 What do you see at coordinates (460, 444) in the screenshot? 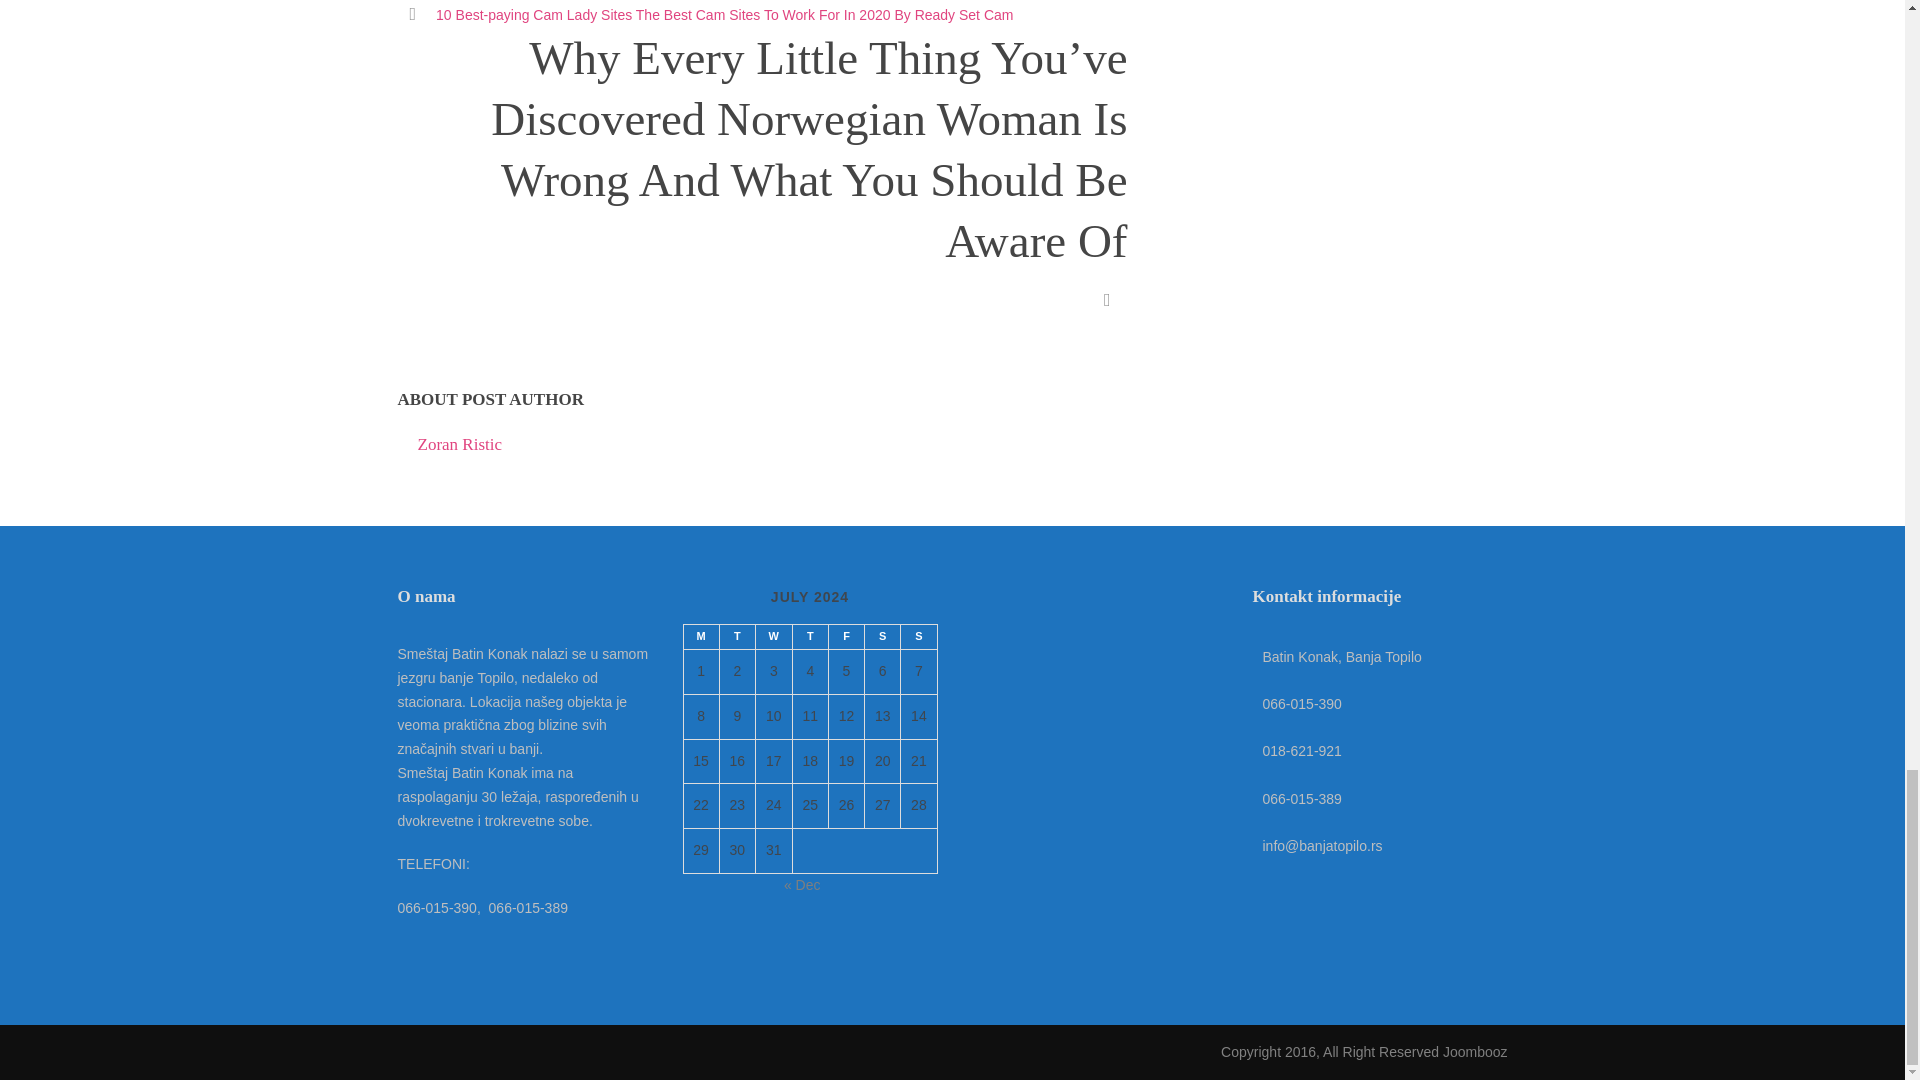
I see `Zoran Ristic` at bounding box center [460, 444].